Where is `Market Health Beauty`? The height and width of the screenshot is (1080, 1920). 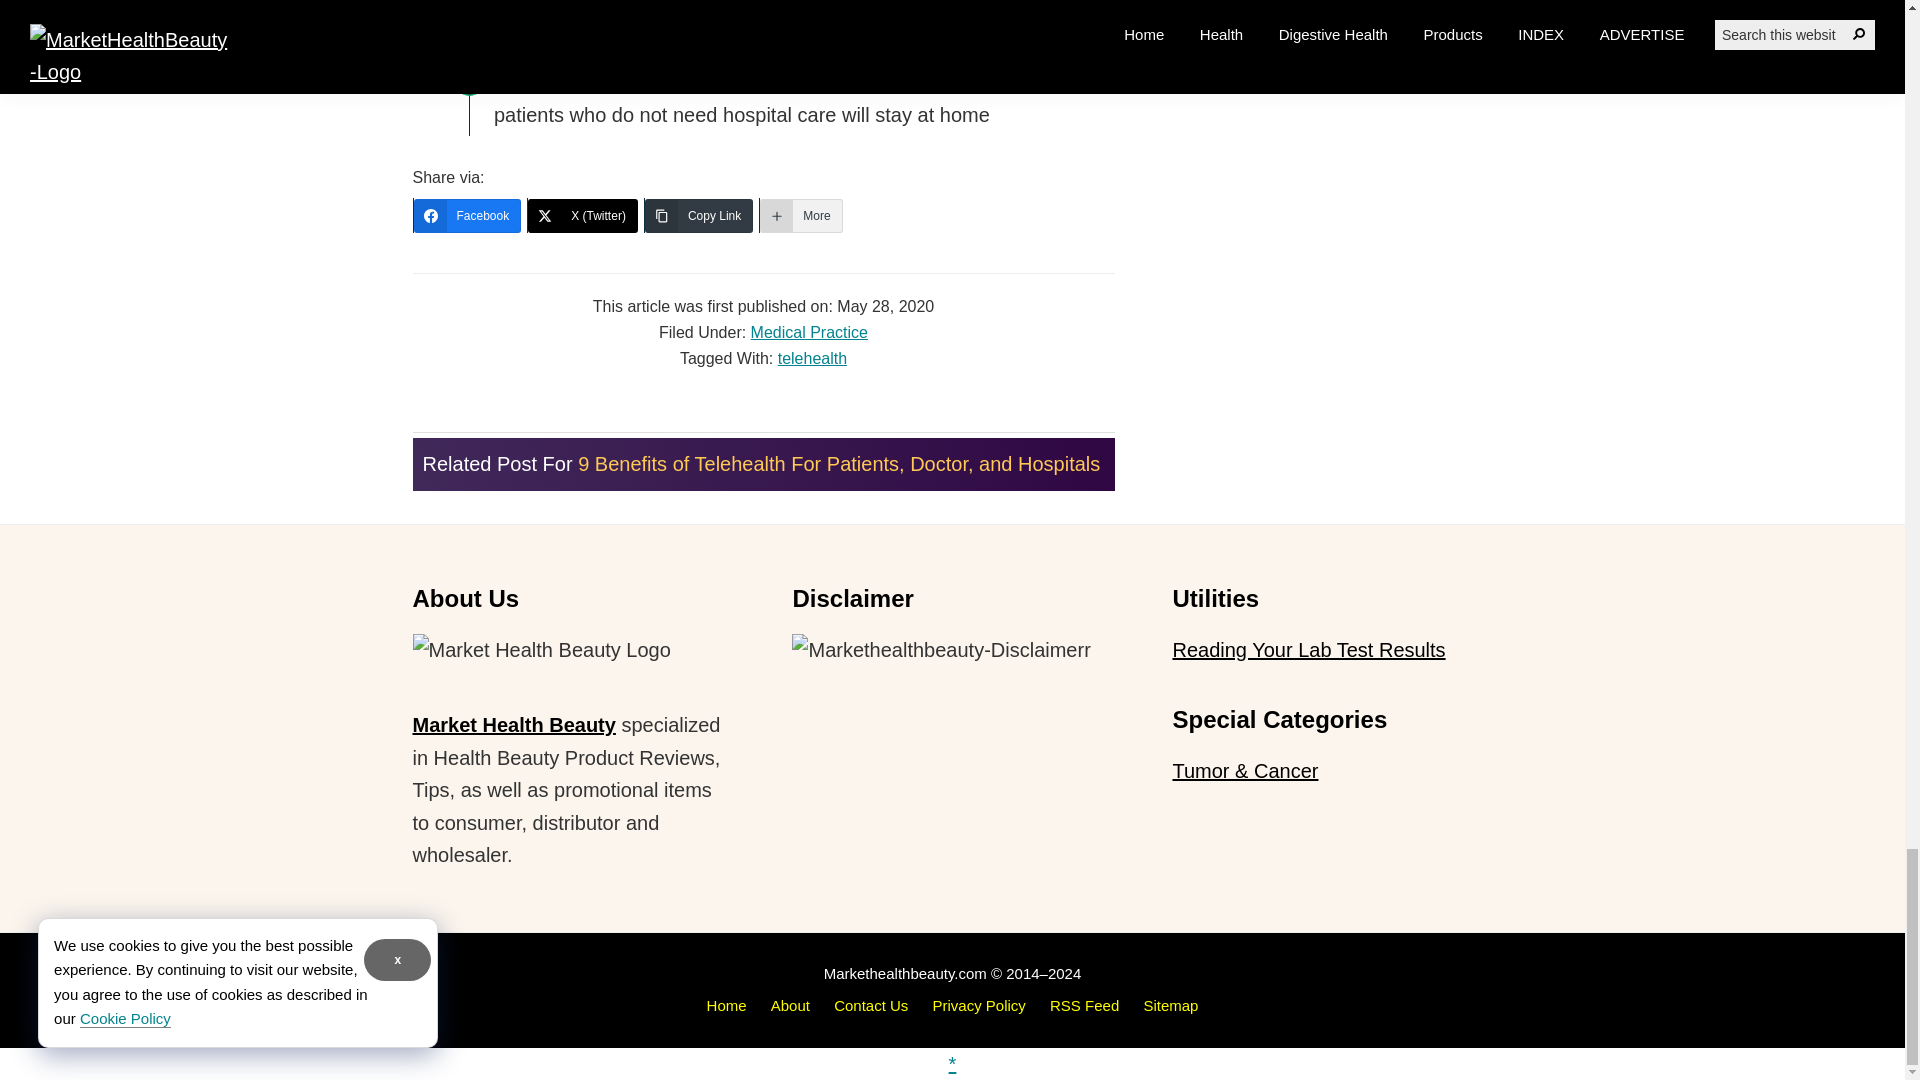
Market Health Beauty is located at coordinates (513, 724).